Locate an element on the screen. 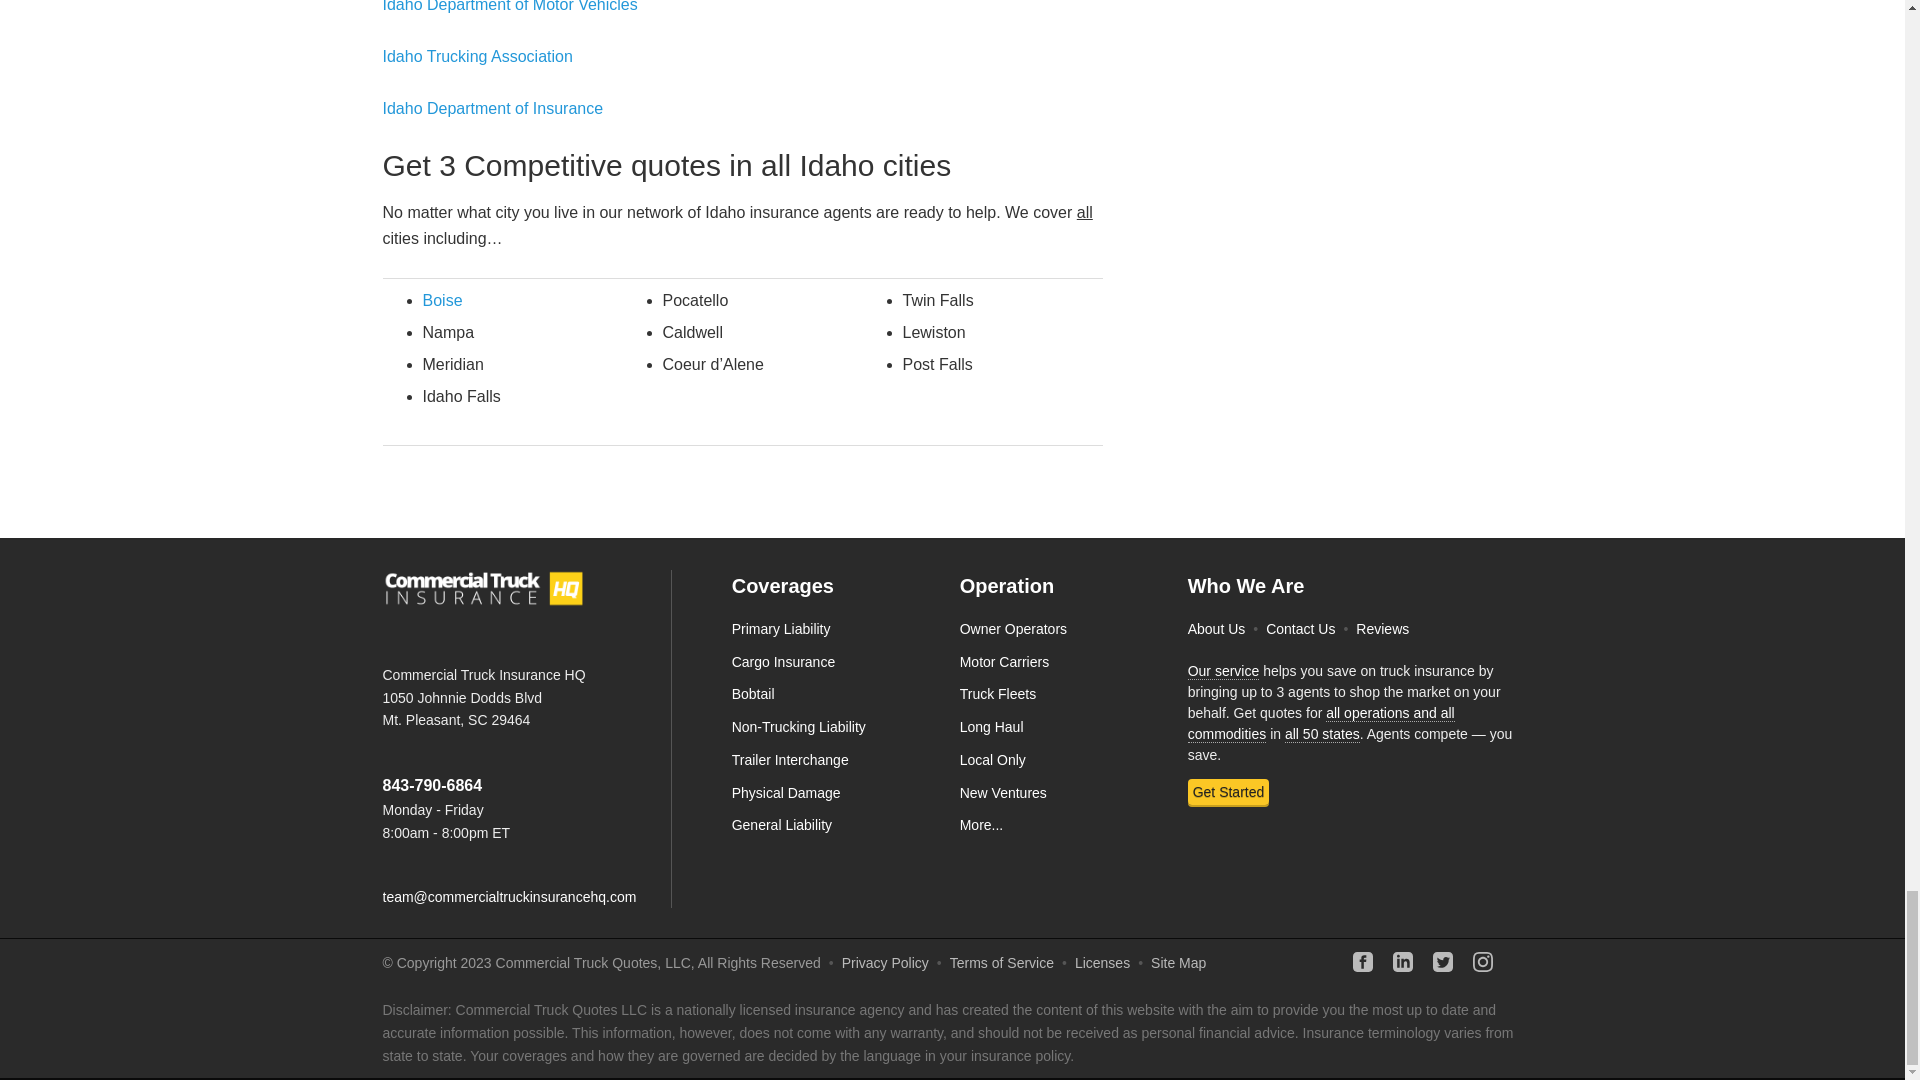 Image resolution: width=1920 pixels, height=1080 pixels. Idaho Trucking Association is located at coordinates (477, 56).